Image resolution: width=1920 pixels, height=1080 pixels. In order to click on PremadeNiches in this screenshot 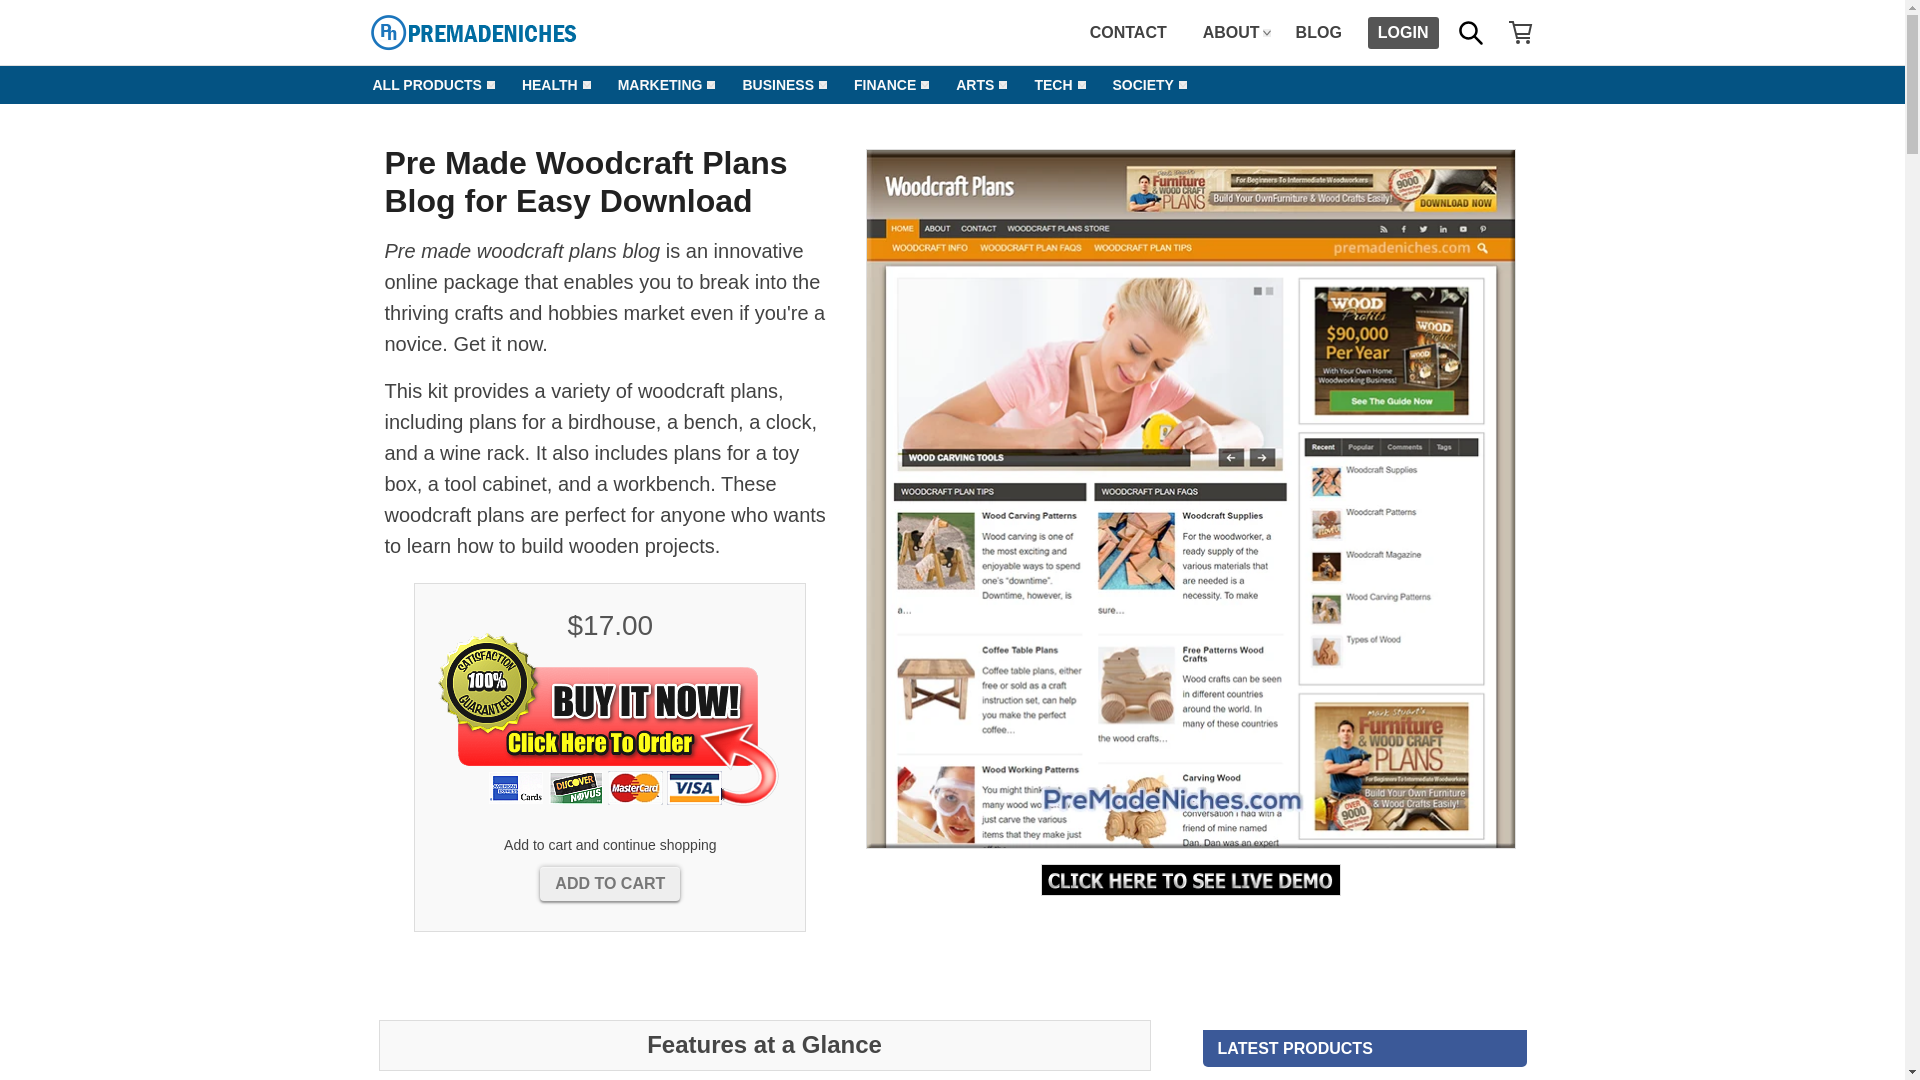, I will do `click(518, 31)`.